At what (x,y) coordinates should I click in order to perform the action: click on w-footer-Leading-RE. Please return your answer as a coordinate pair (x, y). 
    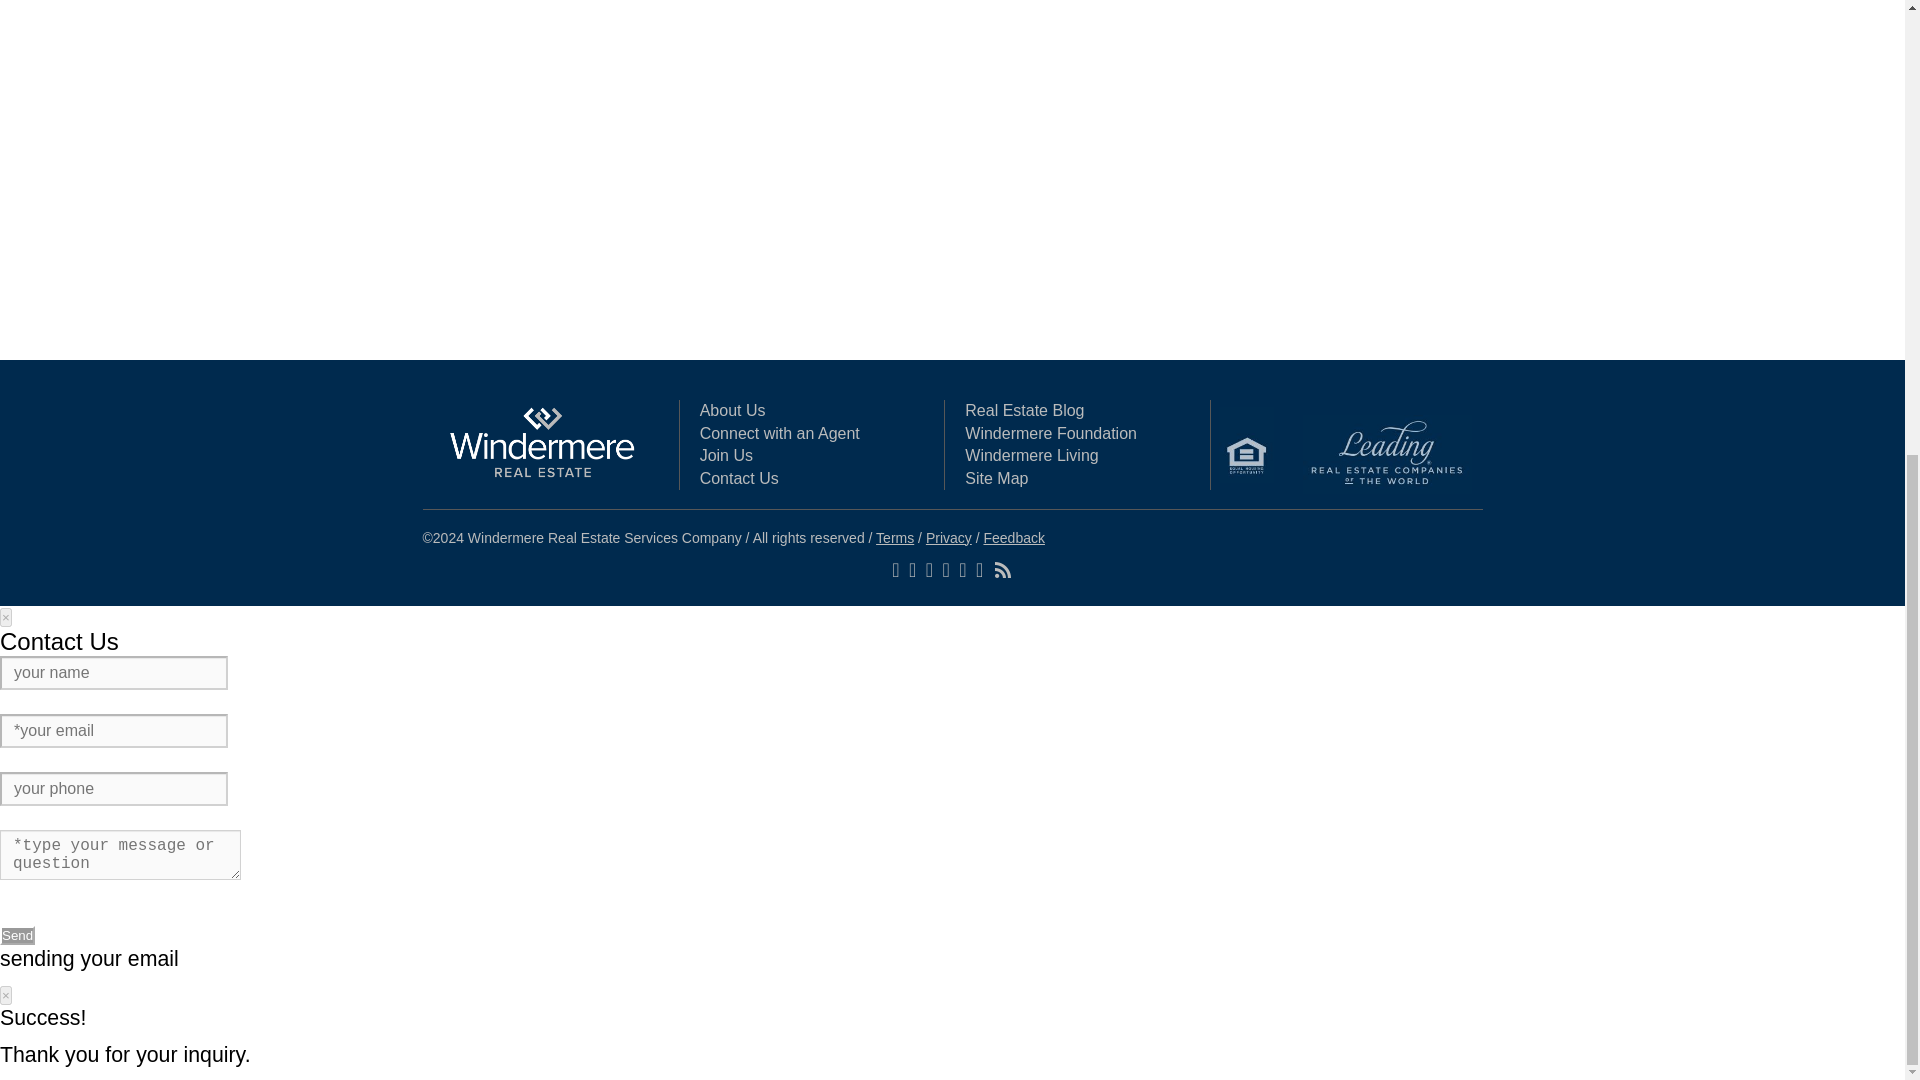
    Looking at the image, I should click on (1386, 454).